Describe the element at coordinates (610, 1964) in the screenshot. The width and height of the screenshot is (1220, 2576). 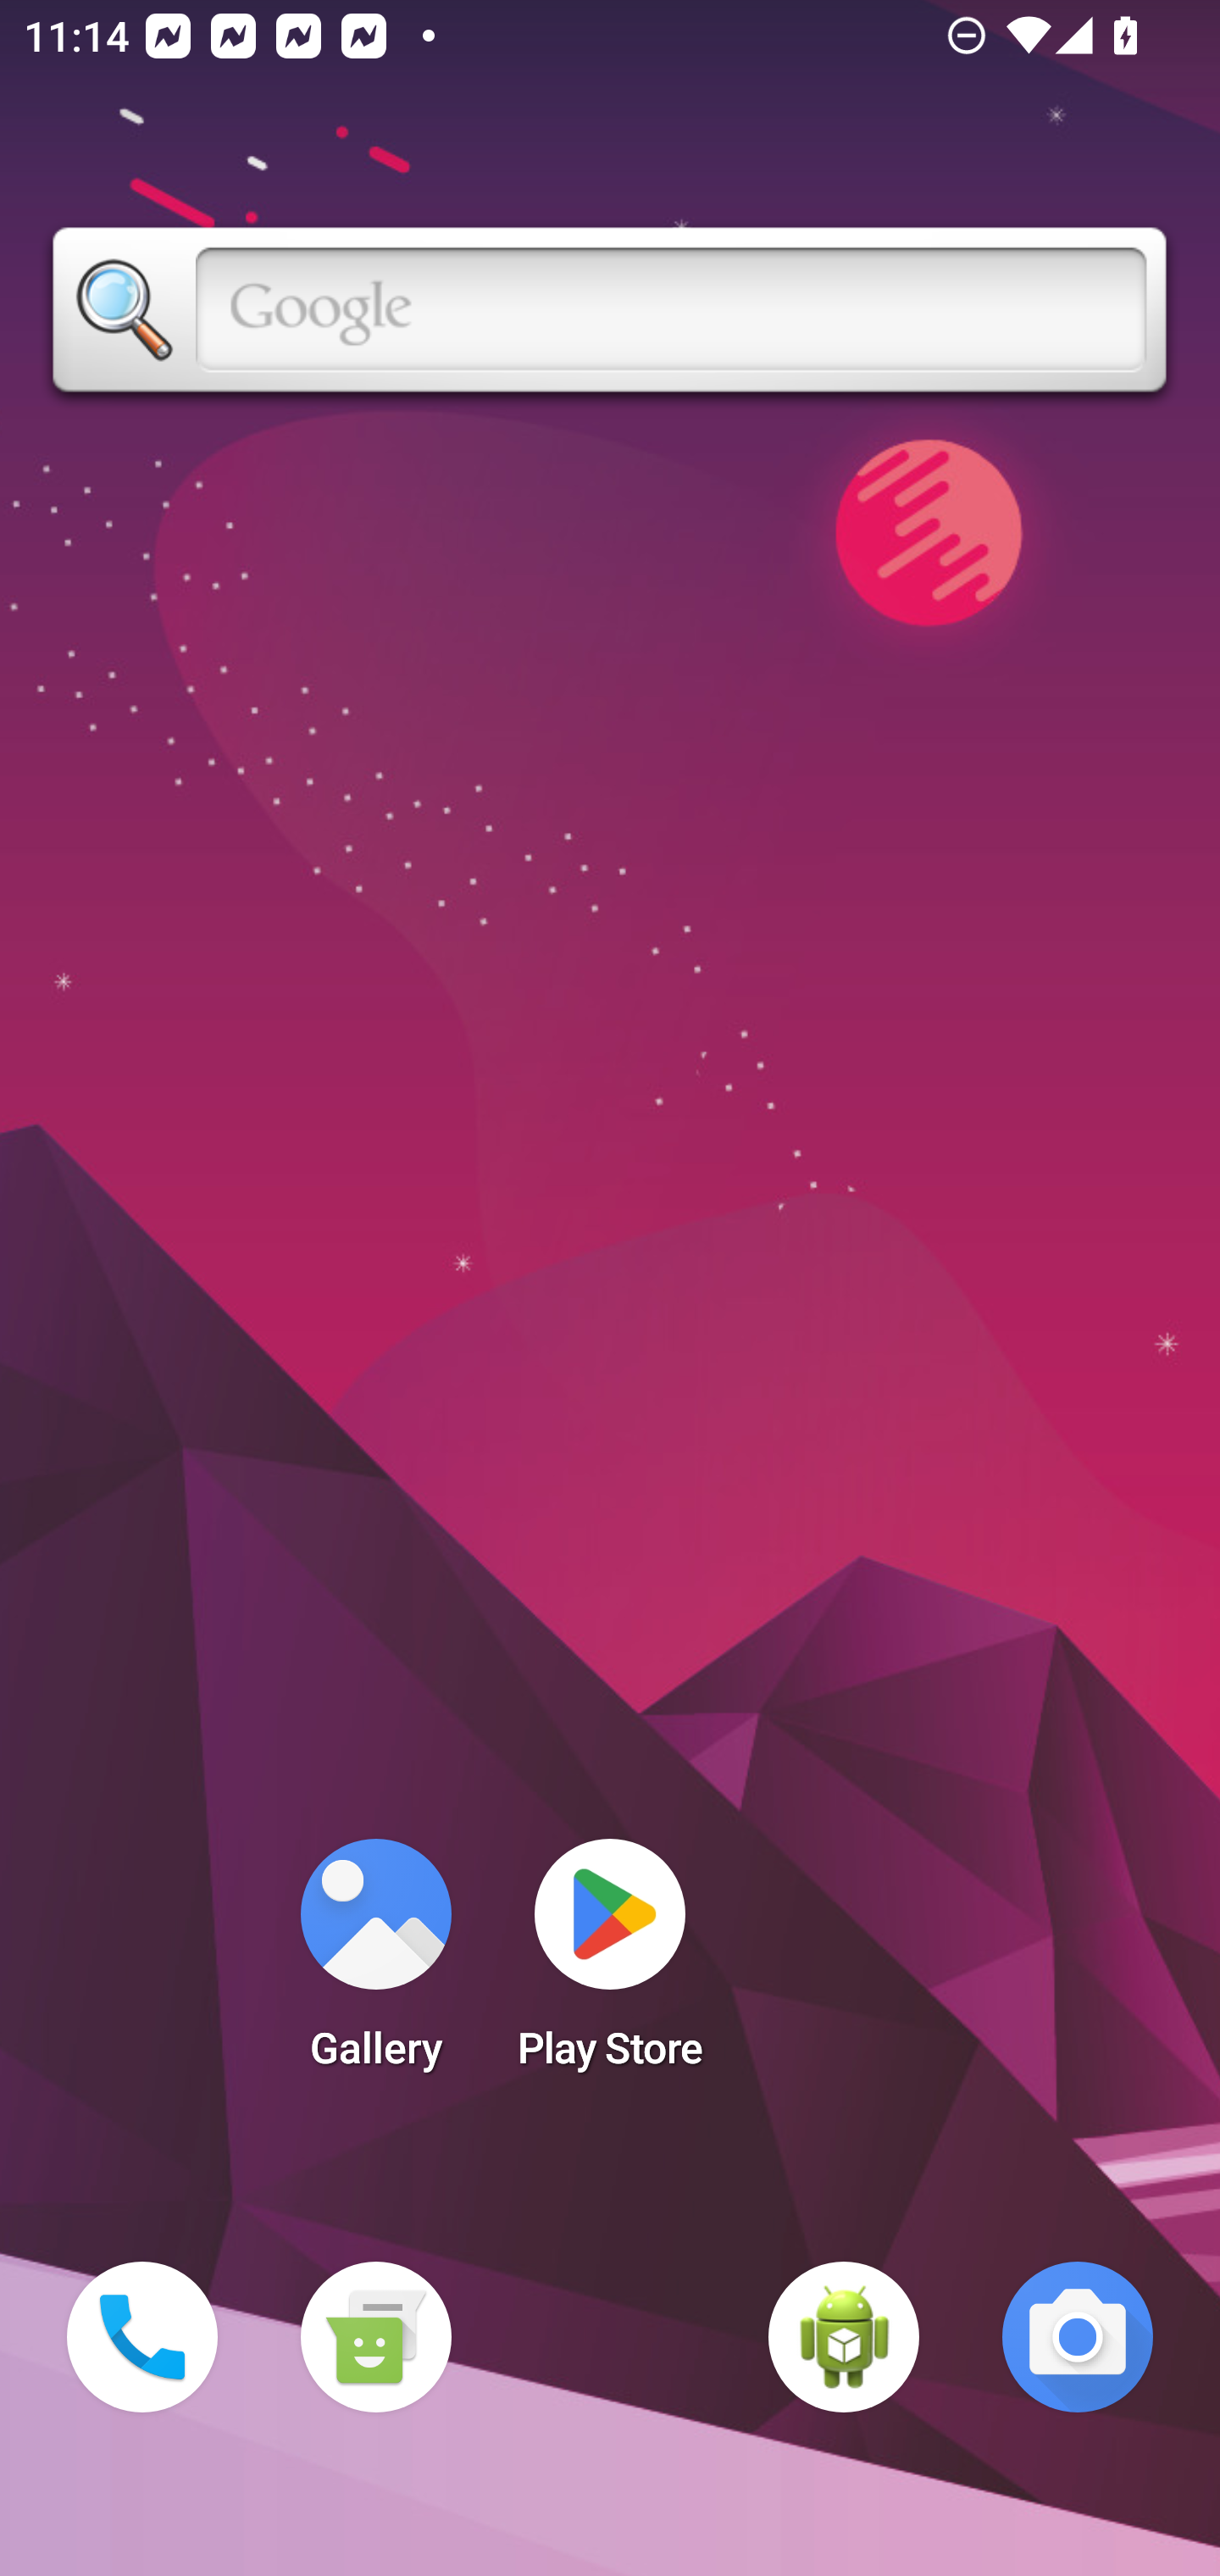
I see `Play Store` at that location.